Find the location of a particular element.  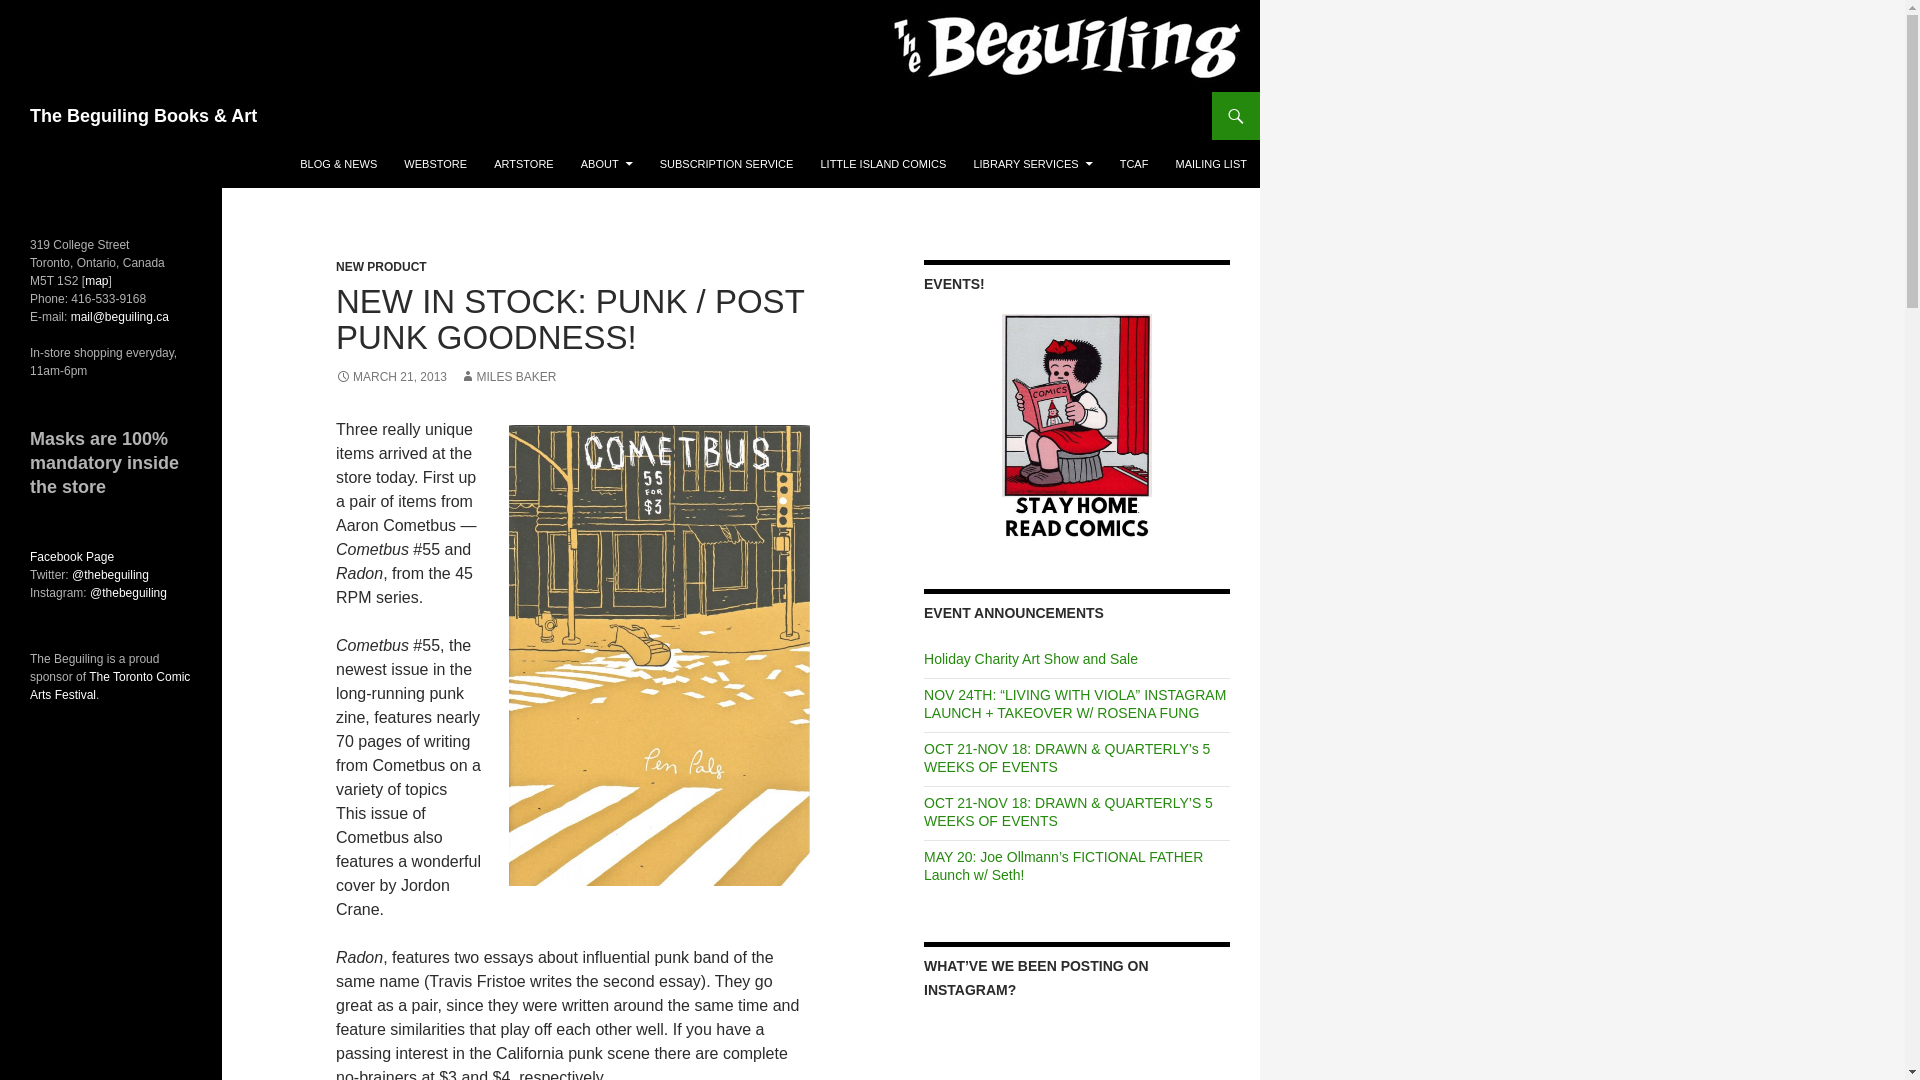

MARCH 21, 2013 is located at coordinates (392, 377).